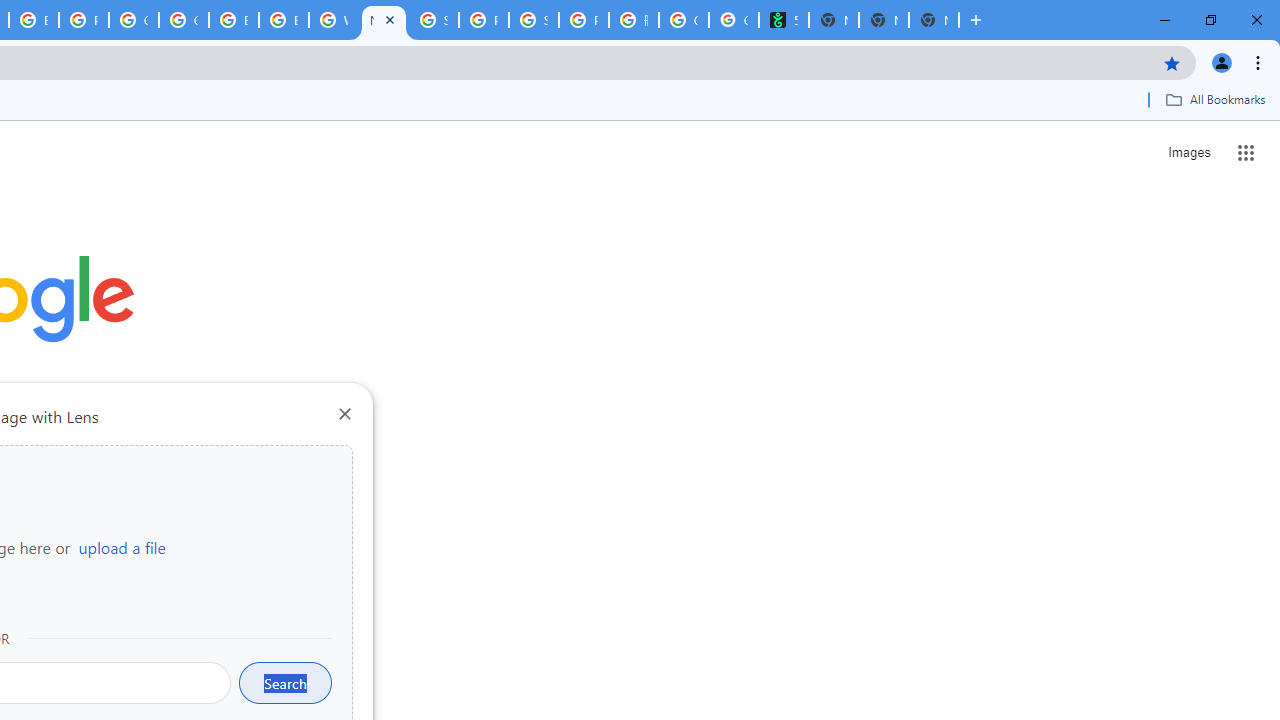 This screenshot has height=720, width=1280. Describe the element at coordinates (434, 20) in the screenshot. I see `Sign in - Google Accounts` at that location.